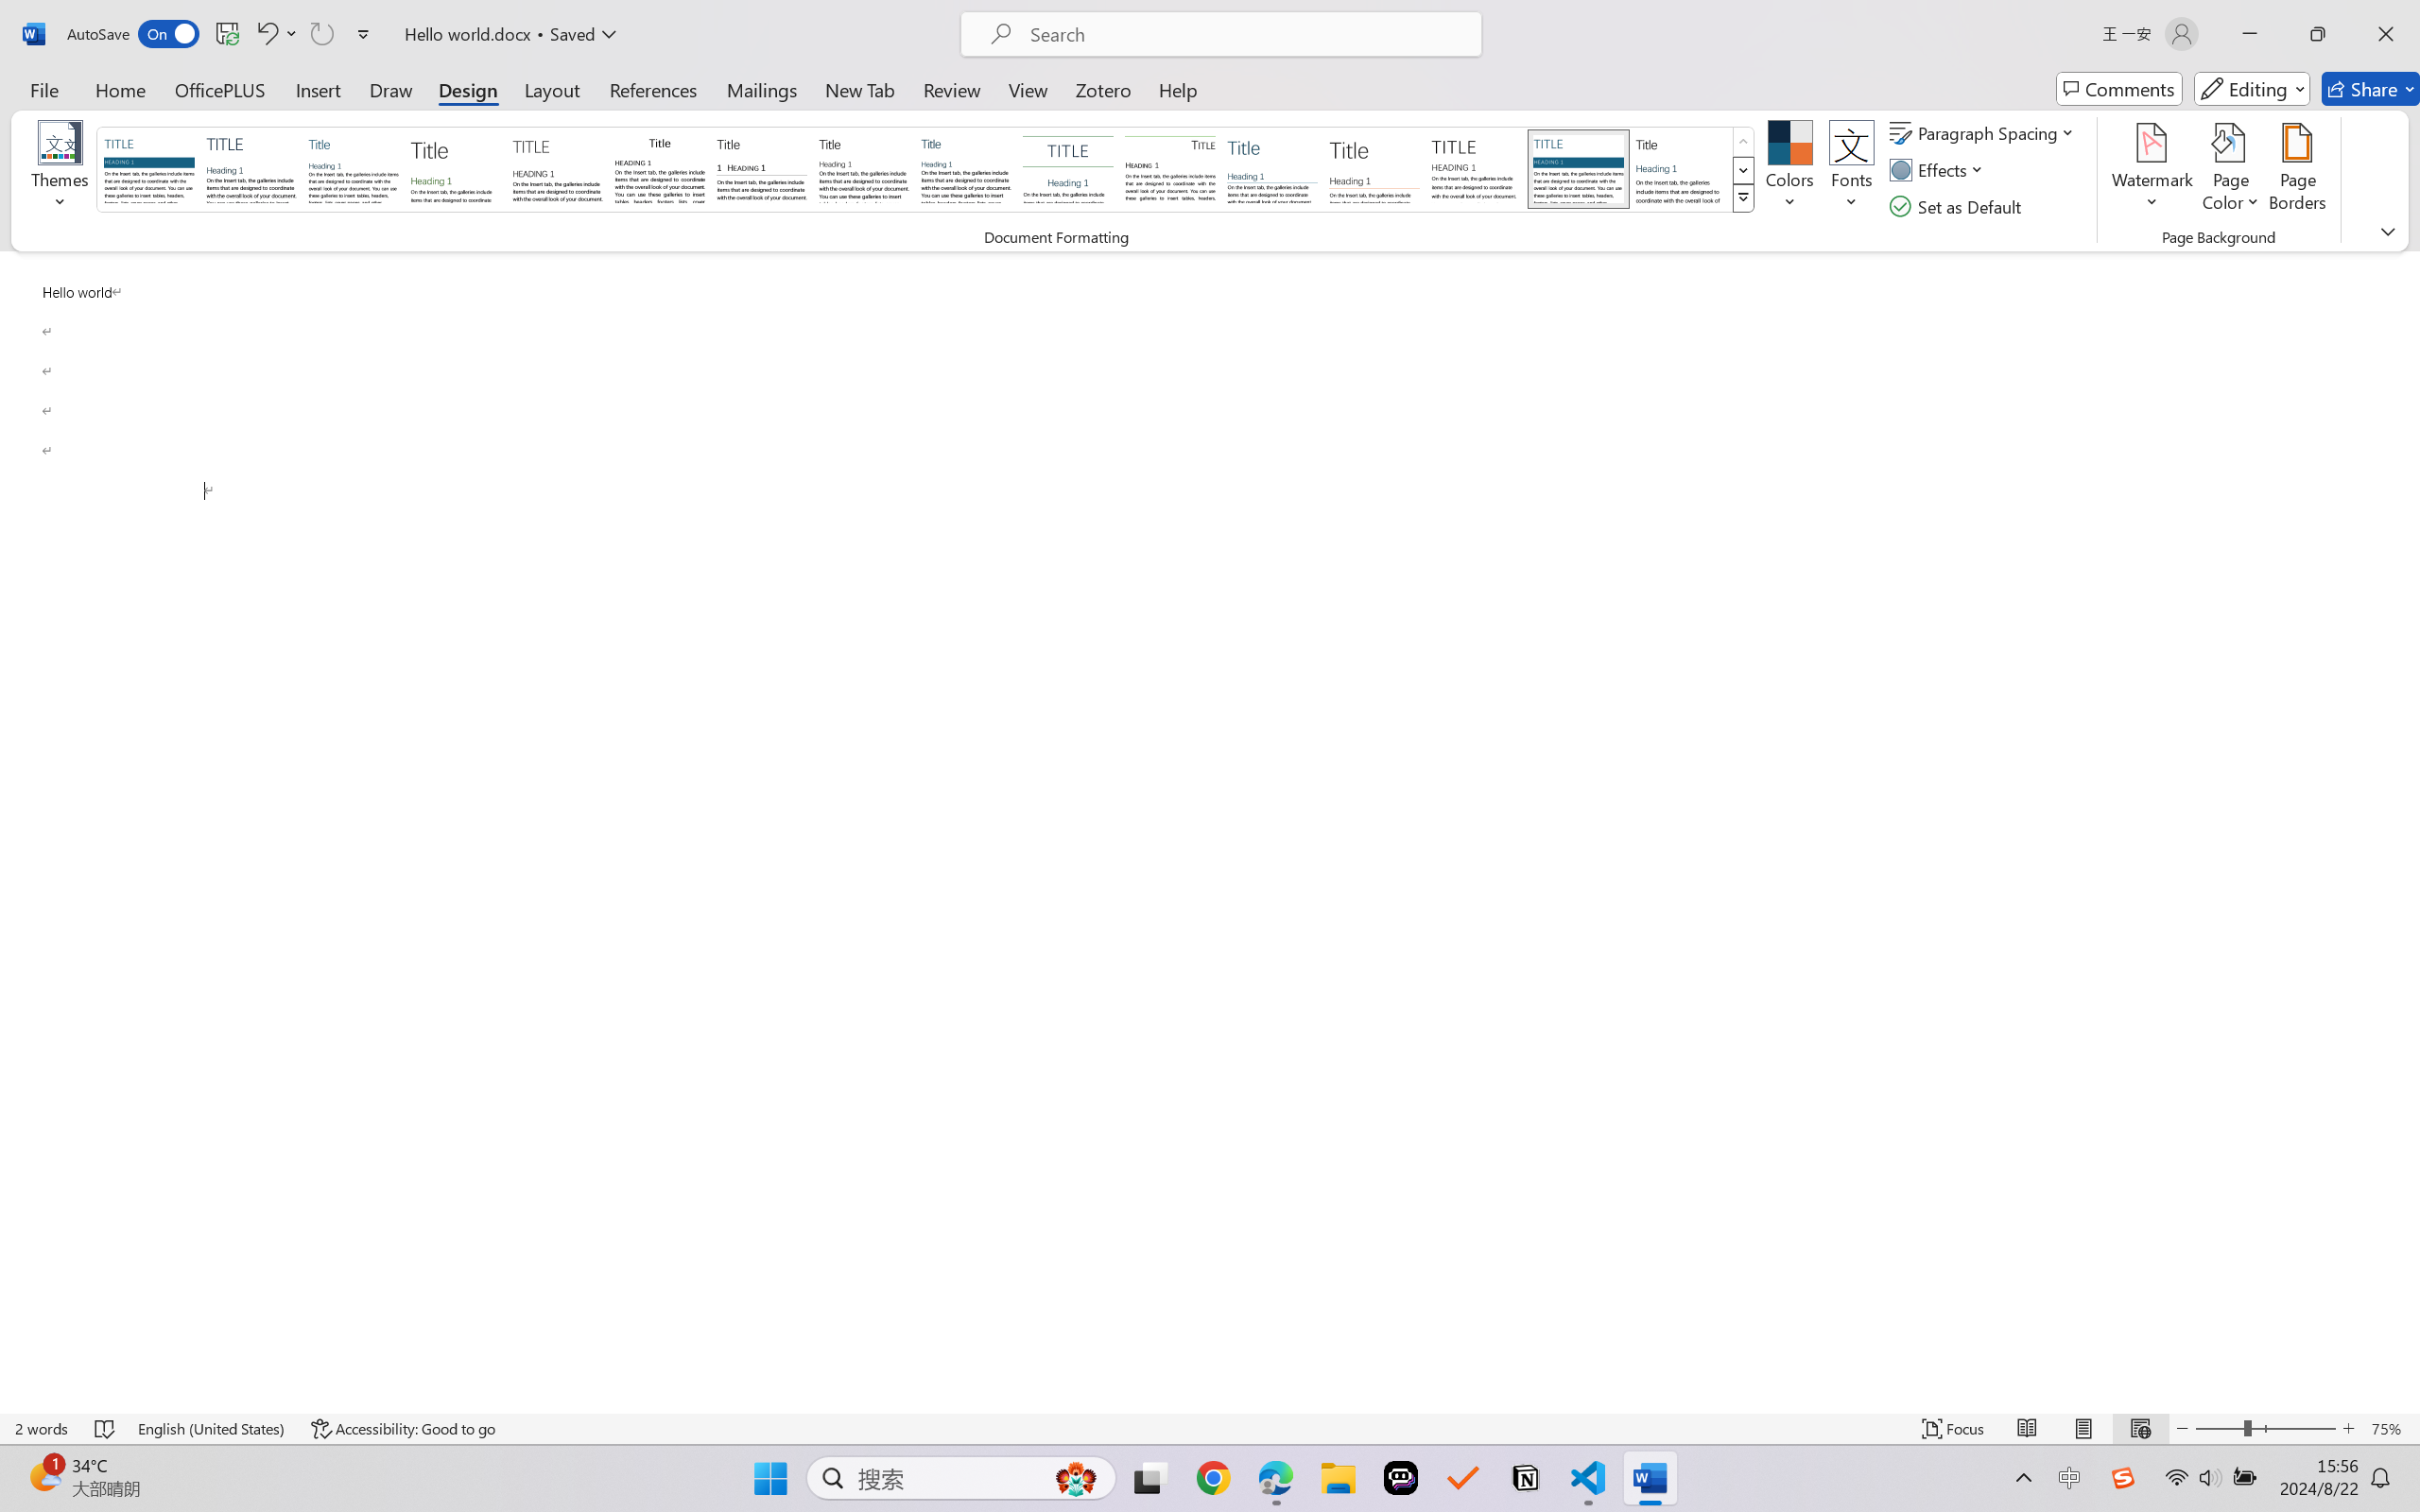 The height and width of the screenshot is (1512, 2420). Describe the element at coordinates (1476, 168) in the screenshot. I see `Minimalist` at that location.